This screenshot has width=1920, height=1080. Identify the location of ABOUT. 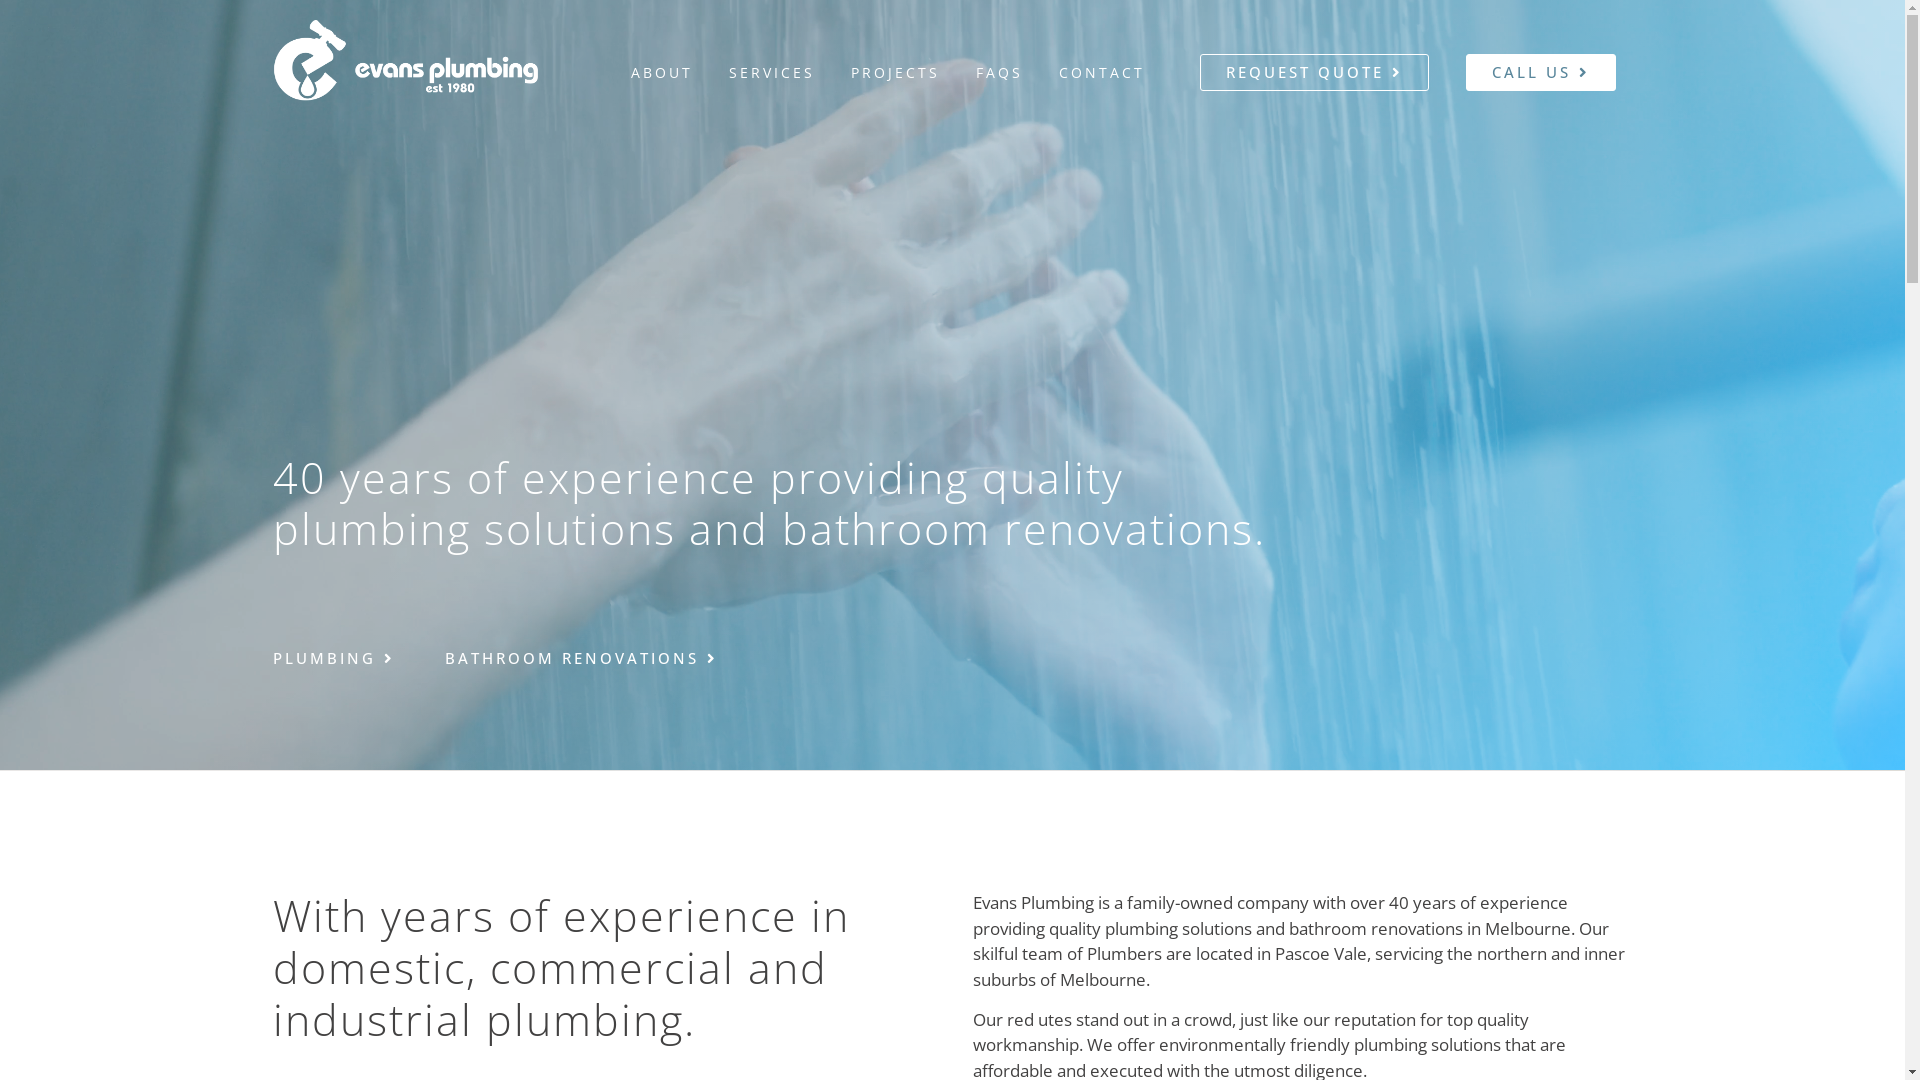
(662, 72).